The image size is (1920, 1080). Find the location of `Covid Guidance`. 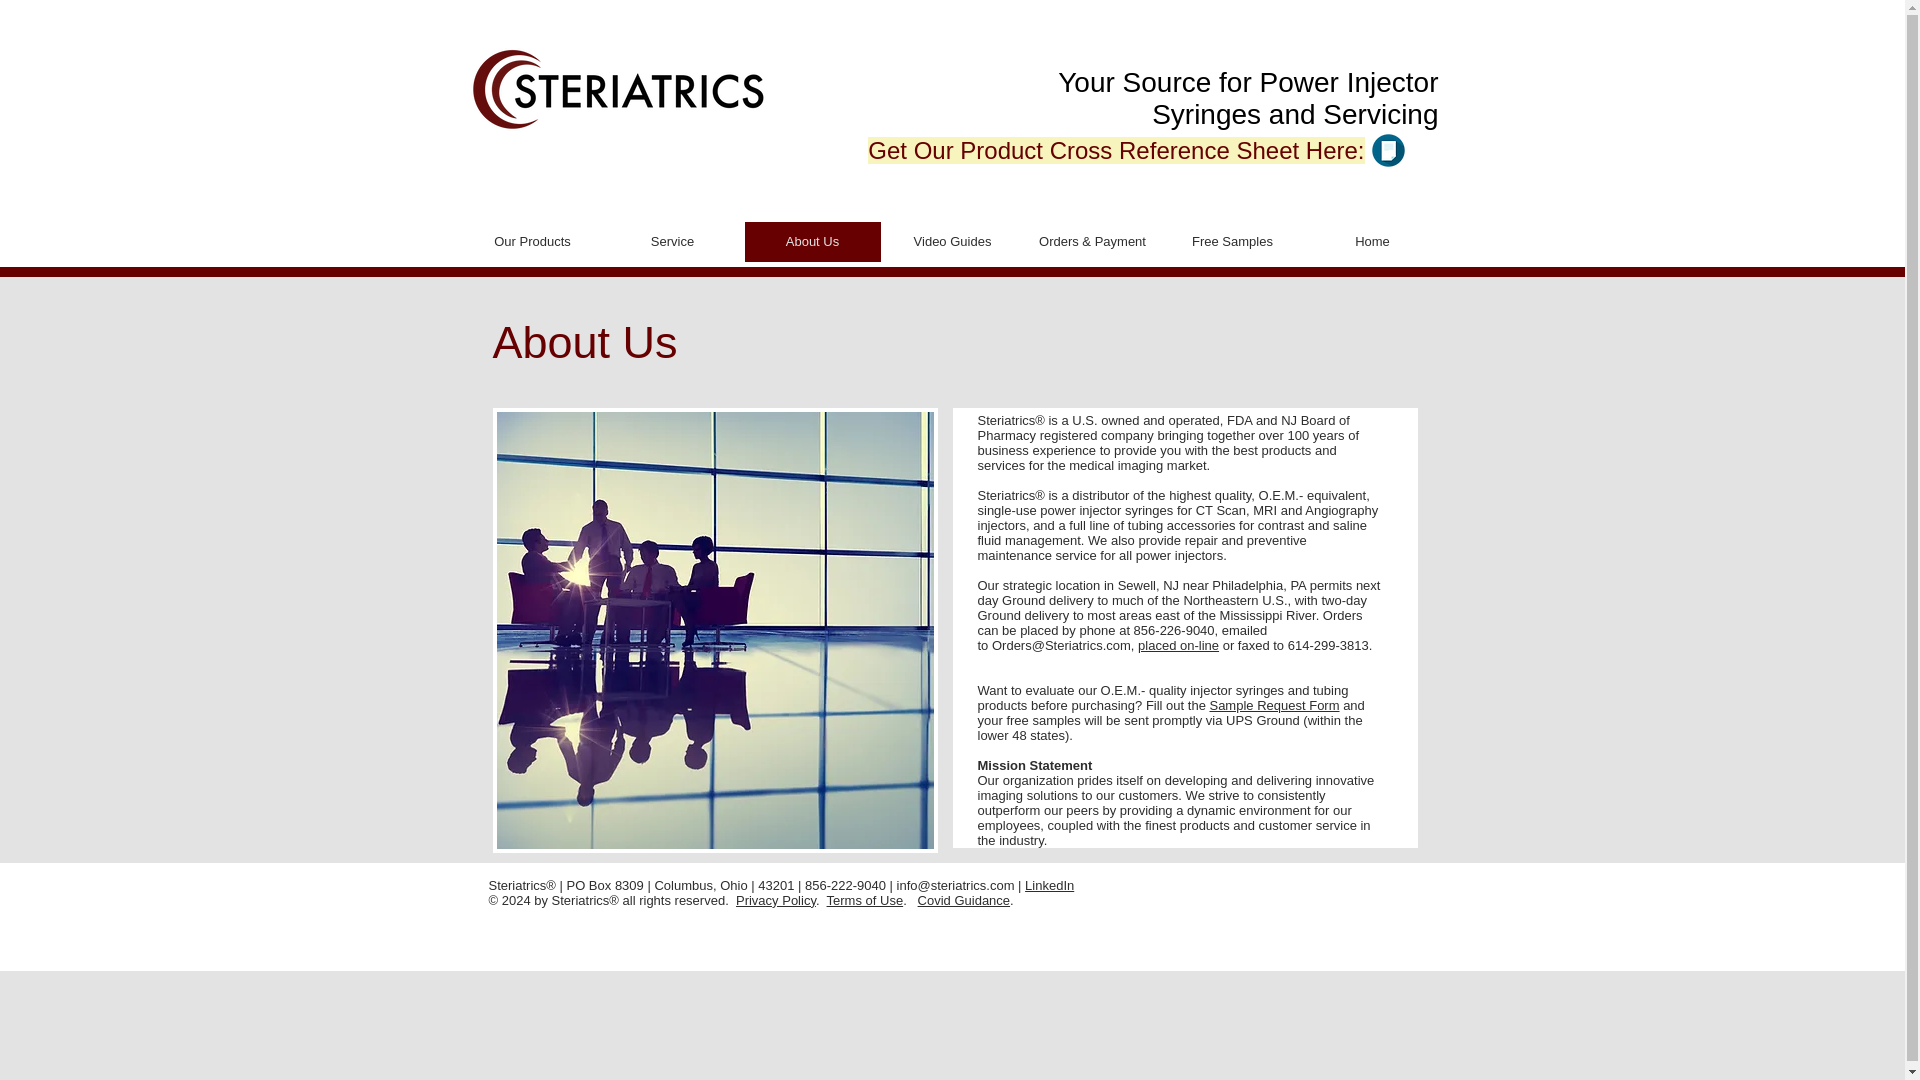

Covid Guidance is located at coordinates (964, 900).